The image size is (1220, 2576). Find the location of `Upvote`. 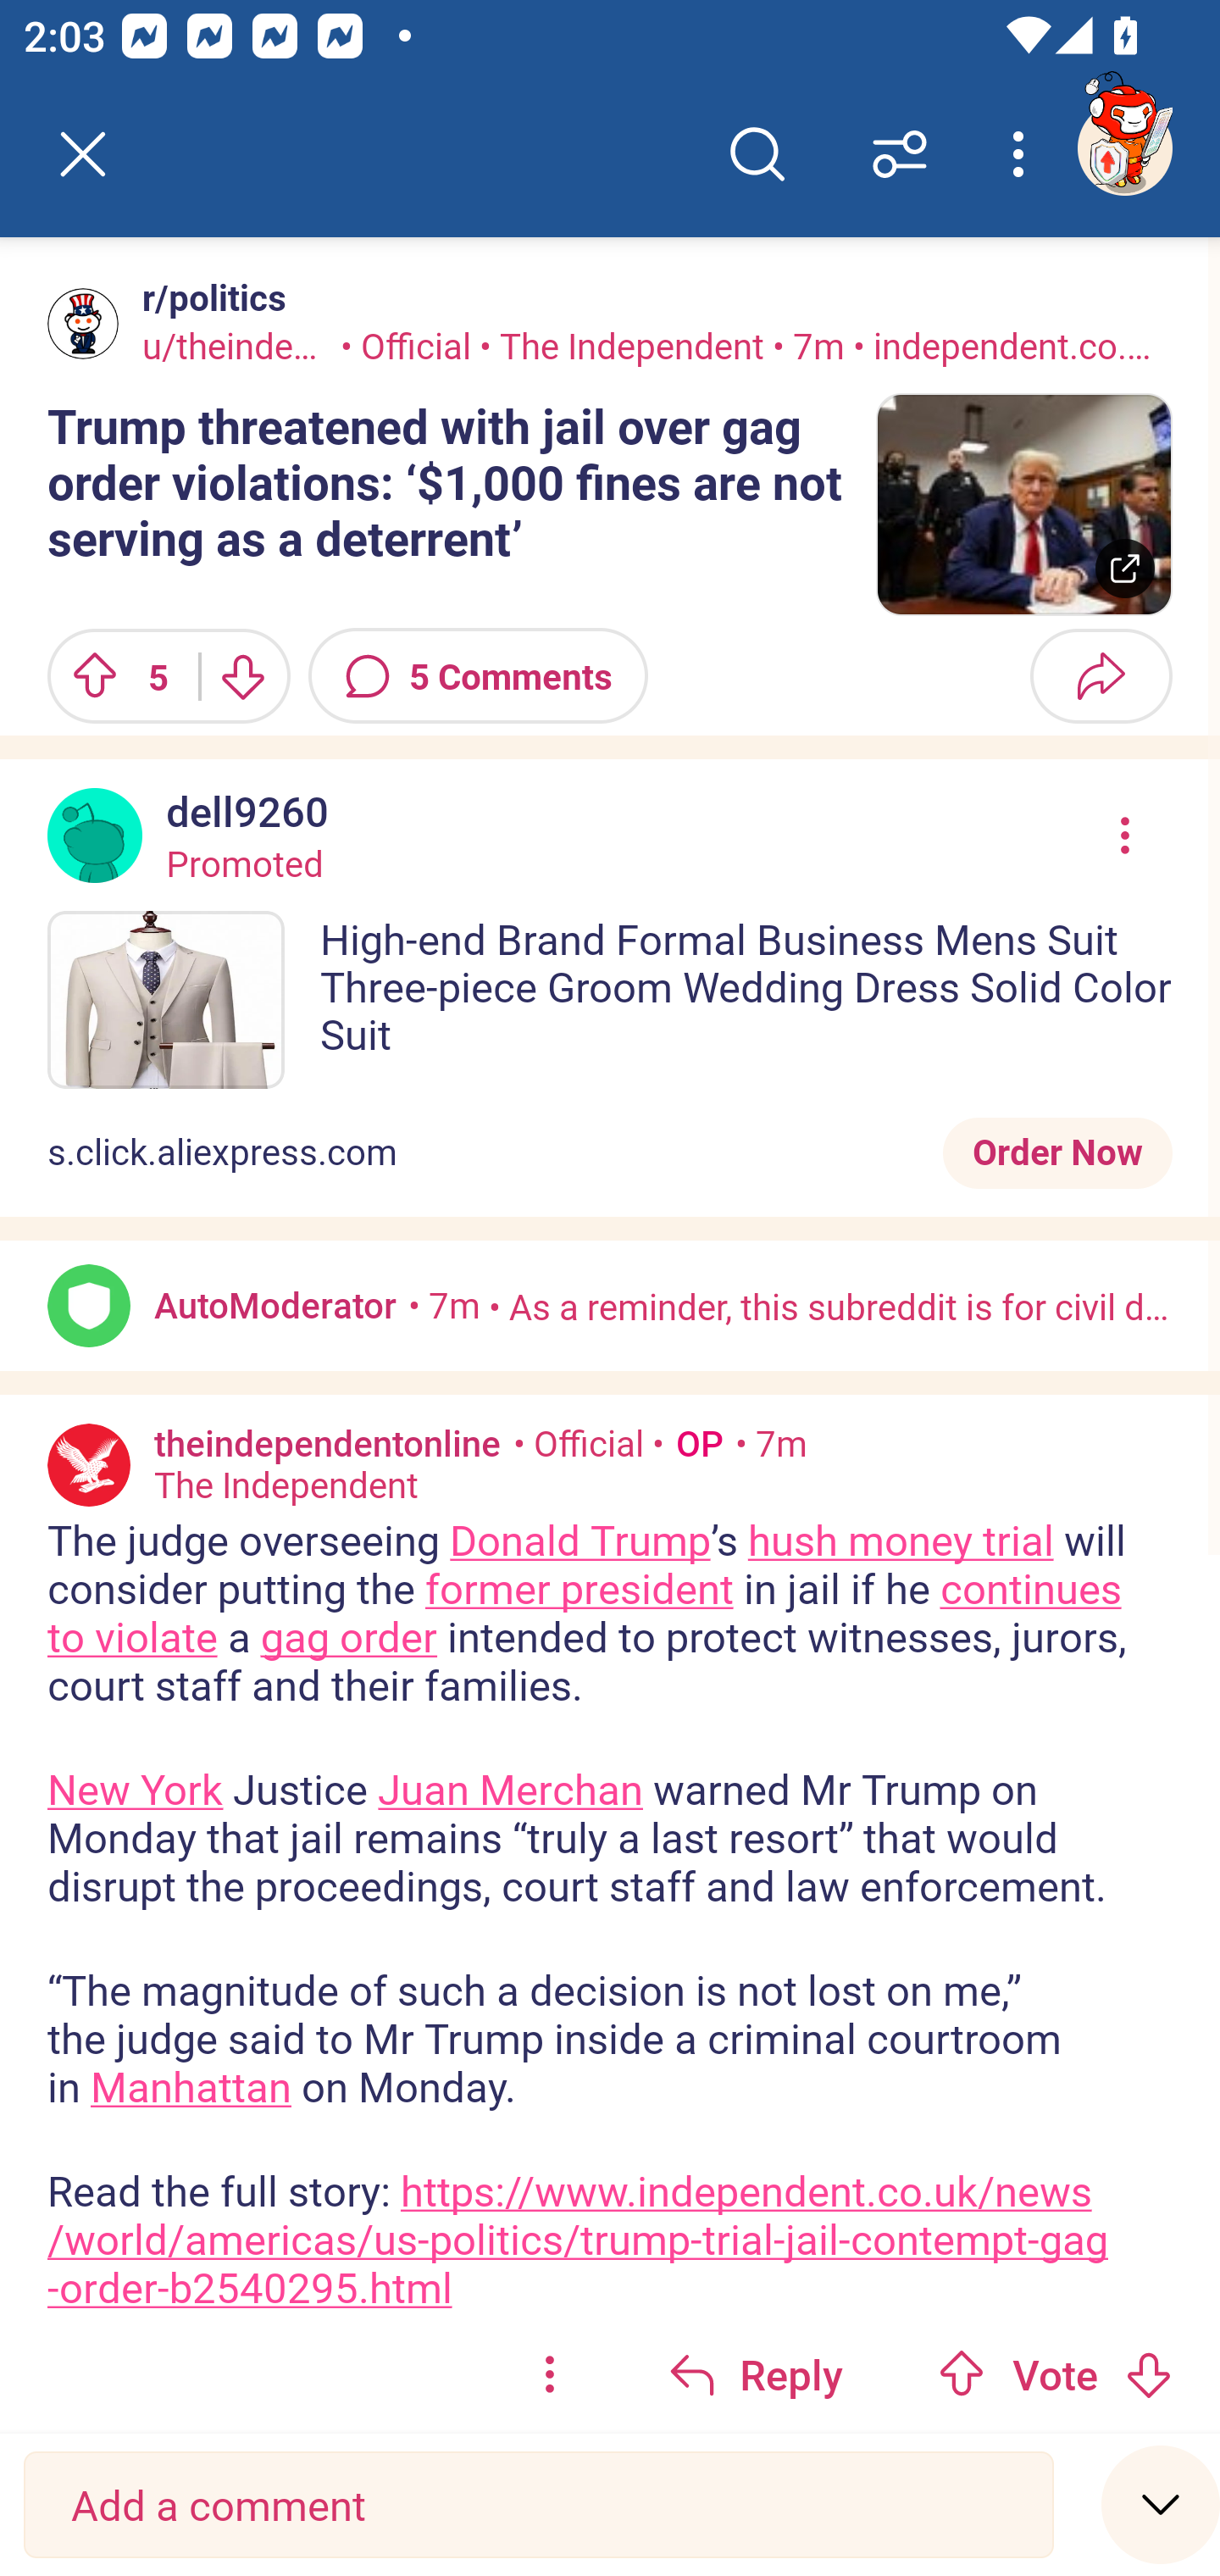

Upvote is located at coordinates (962, 2373).